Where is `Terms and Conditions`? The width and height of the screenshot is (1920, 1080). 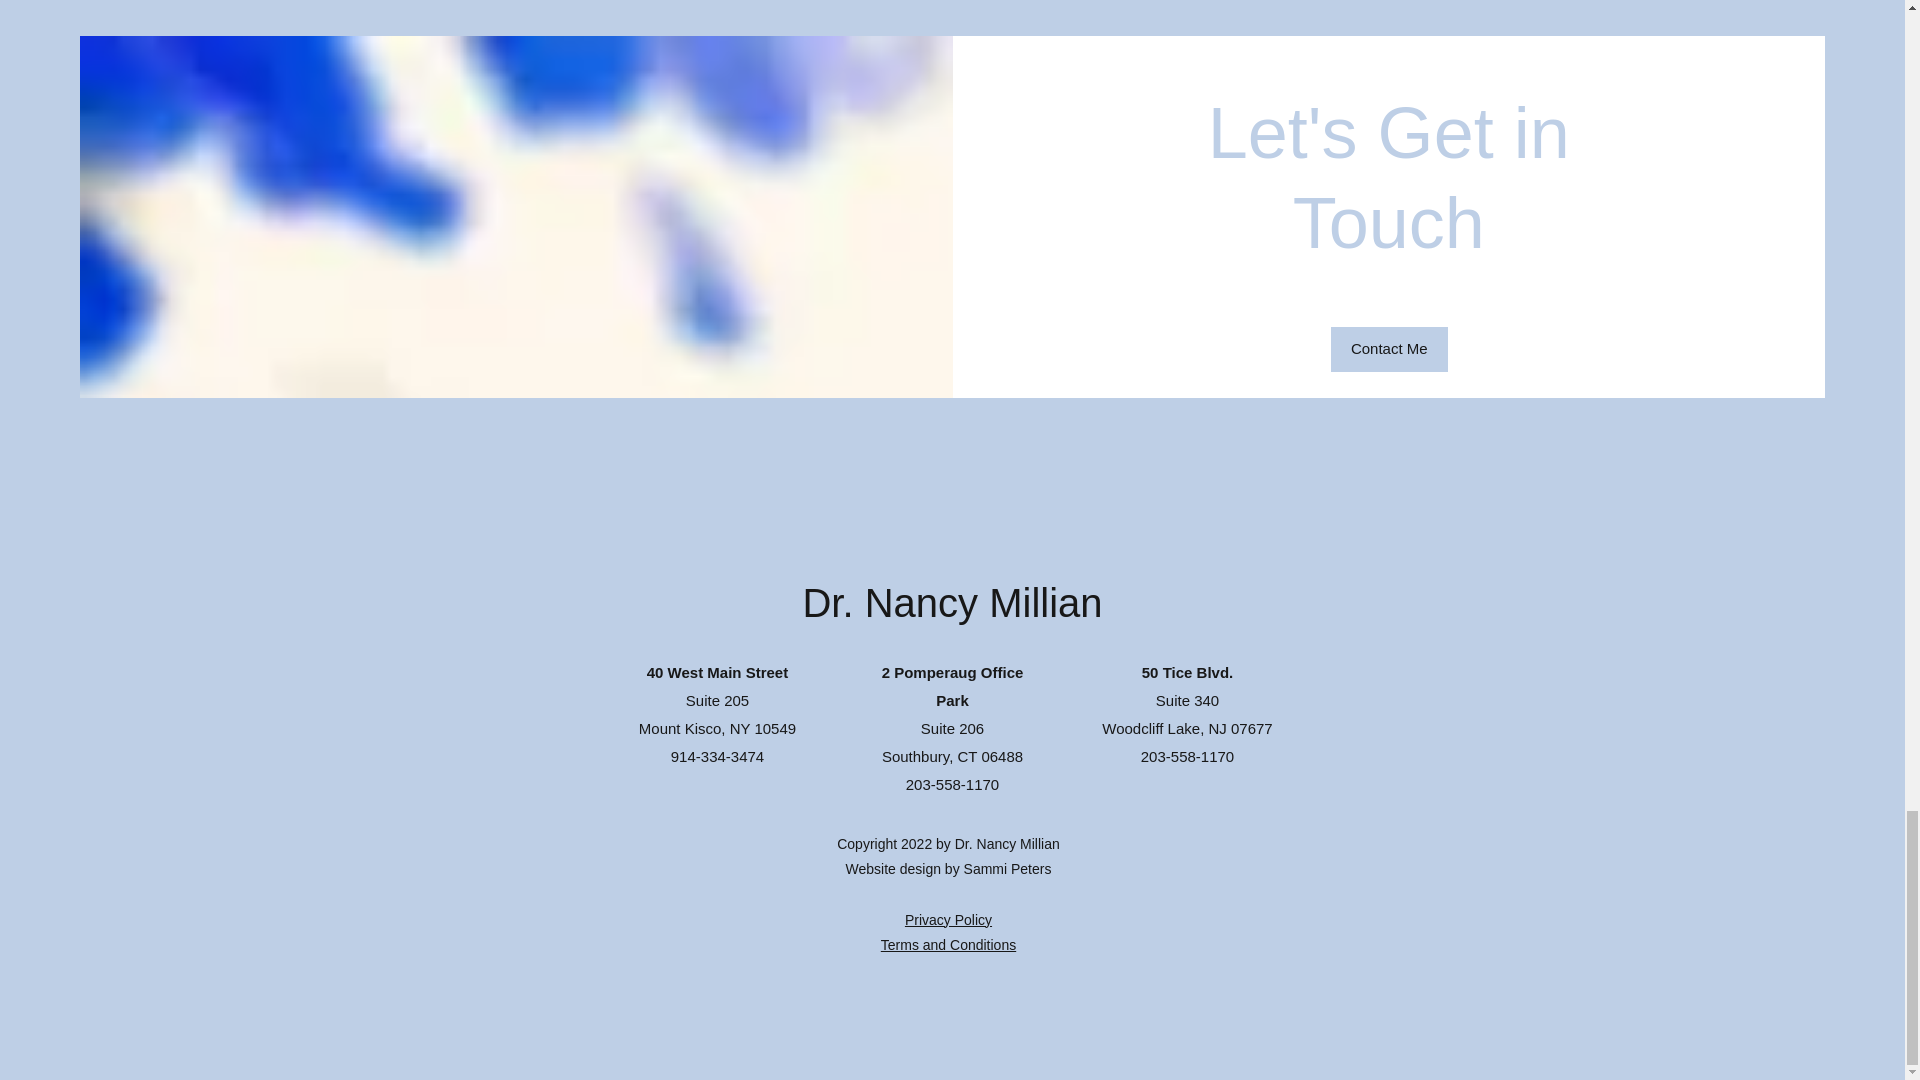
Terms and Conditions is located at coordinates (948, 944).